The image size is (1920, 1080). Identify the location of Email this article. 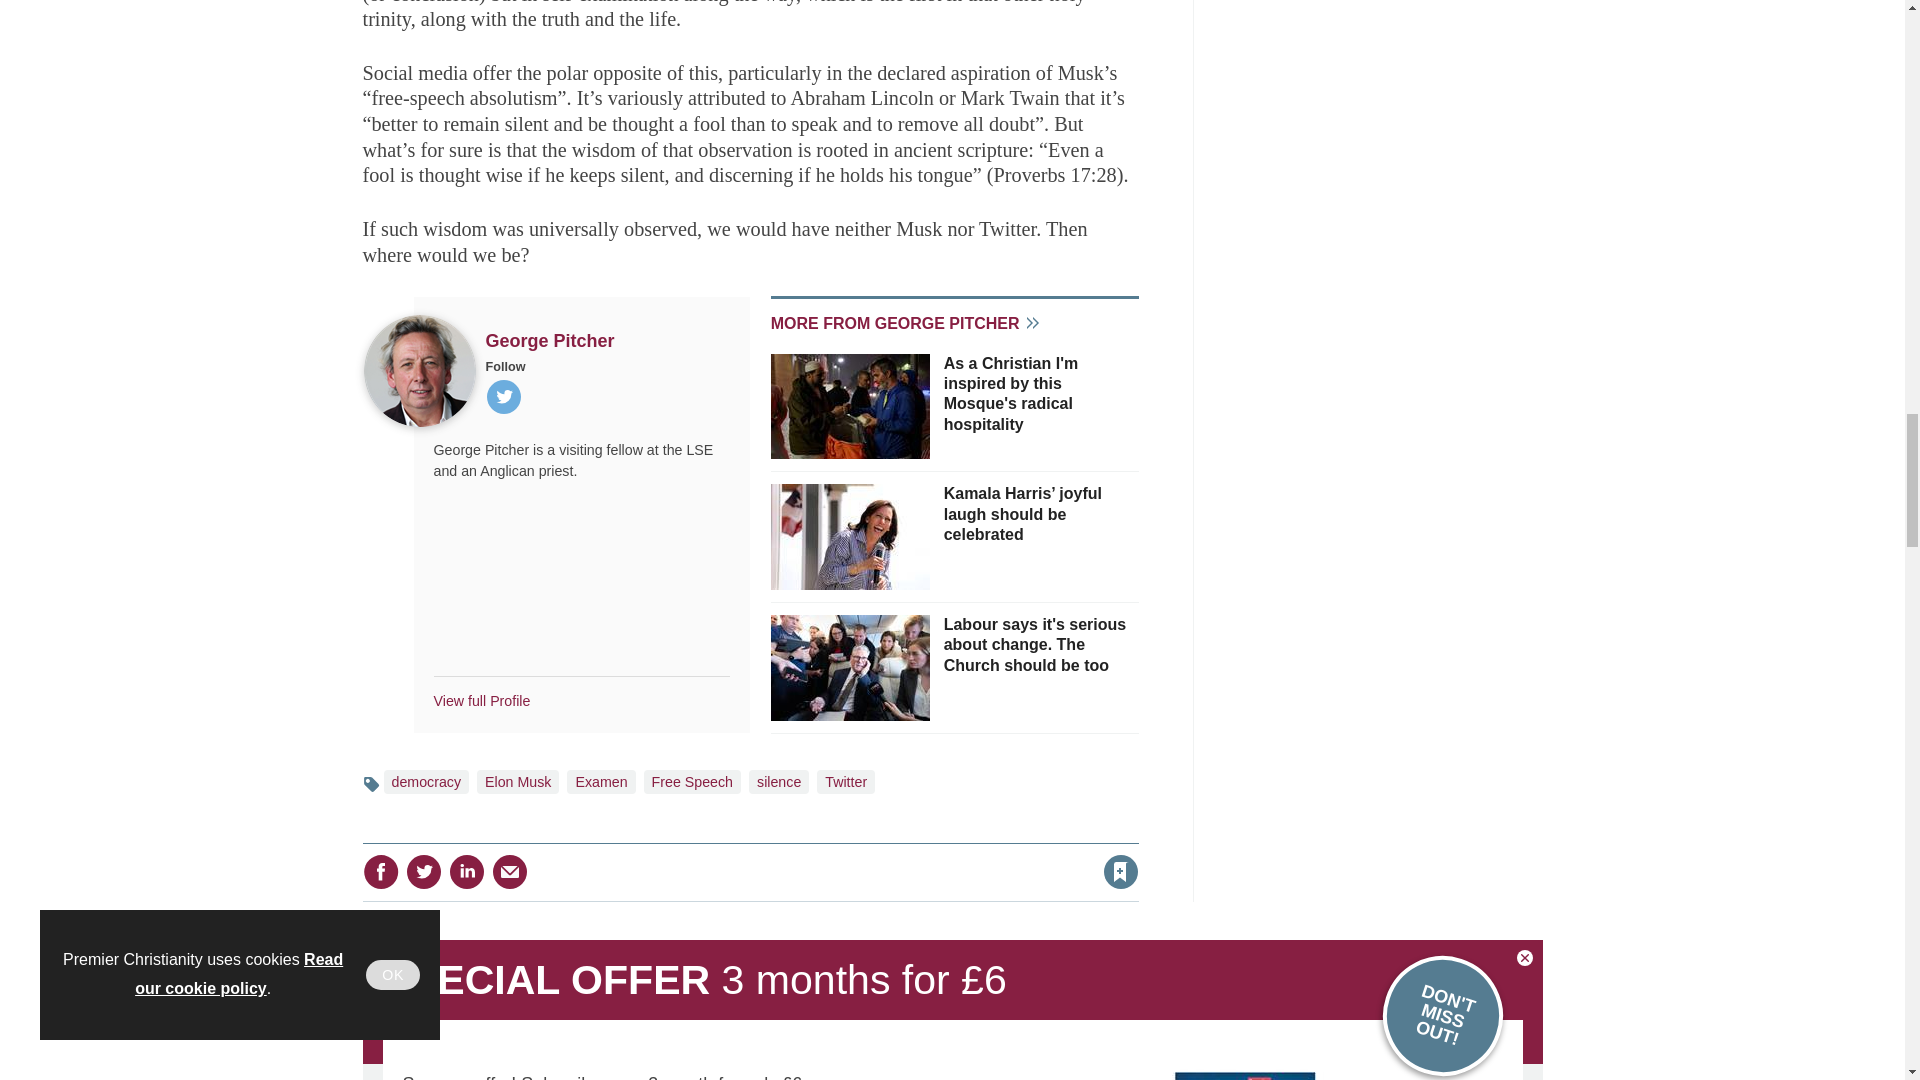
(510, 872).